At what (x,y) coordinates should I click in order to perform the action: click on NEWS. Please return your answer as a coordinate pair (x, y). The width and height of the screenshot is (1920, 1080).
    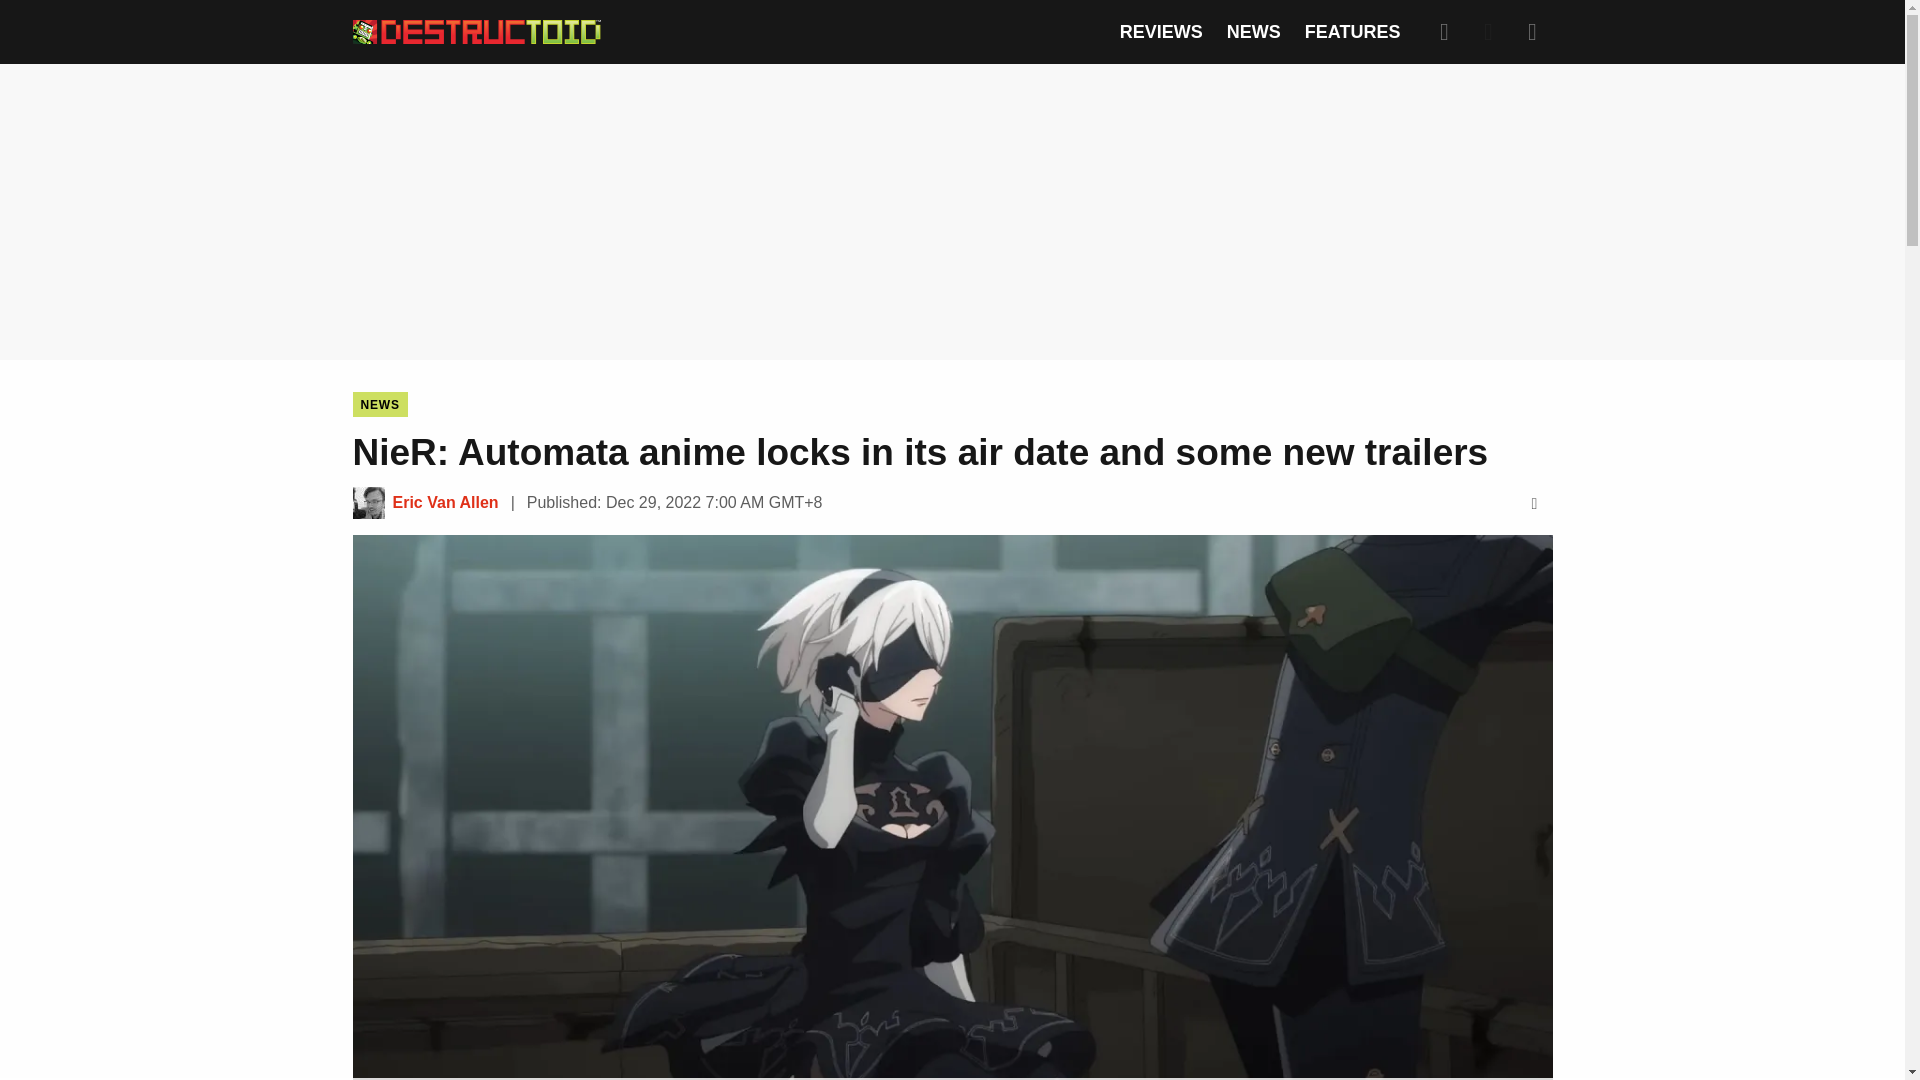
    Looking at the image, I should click on (379, 404).